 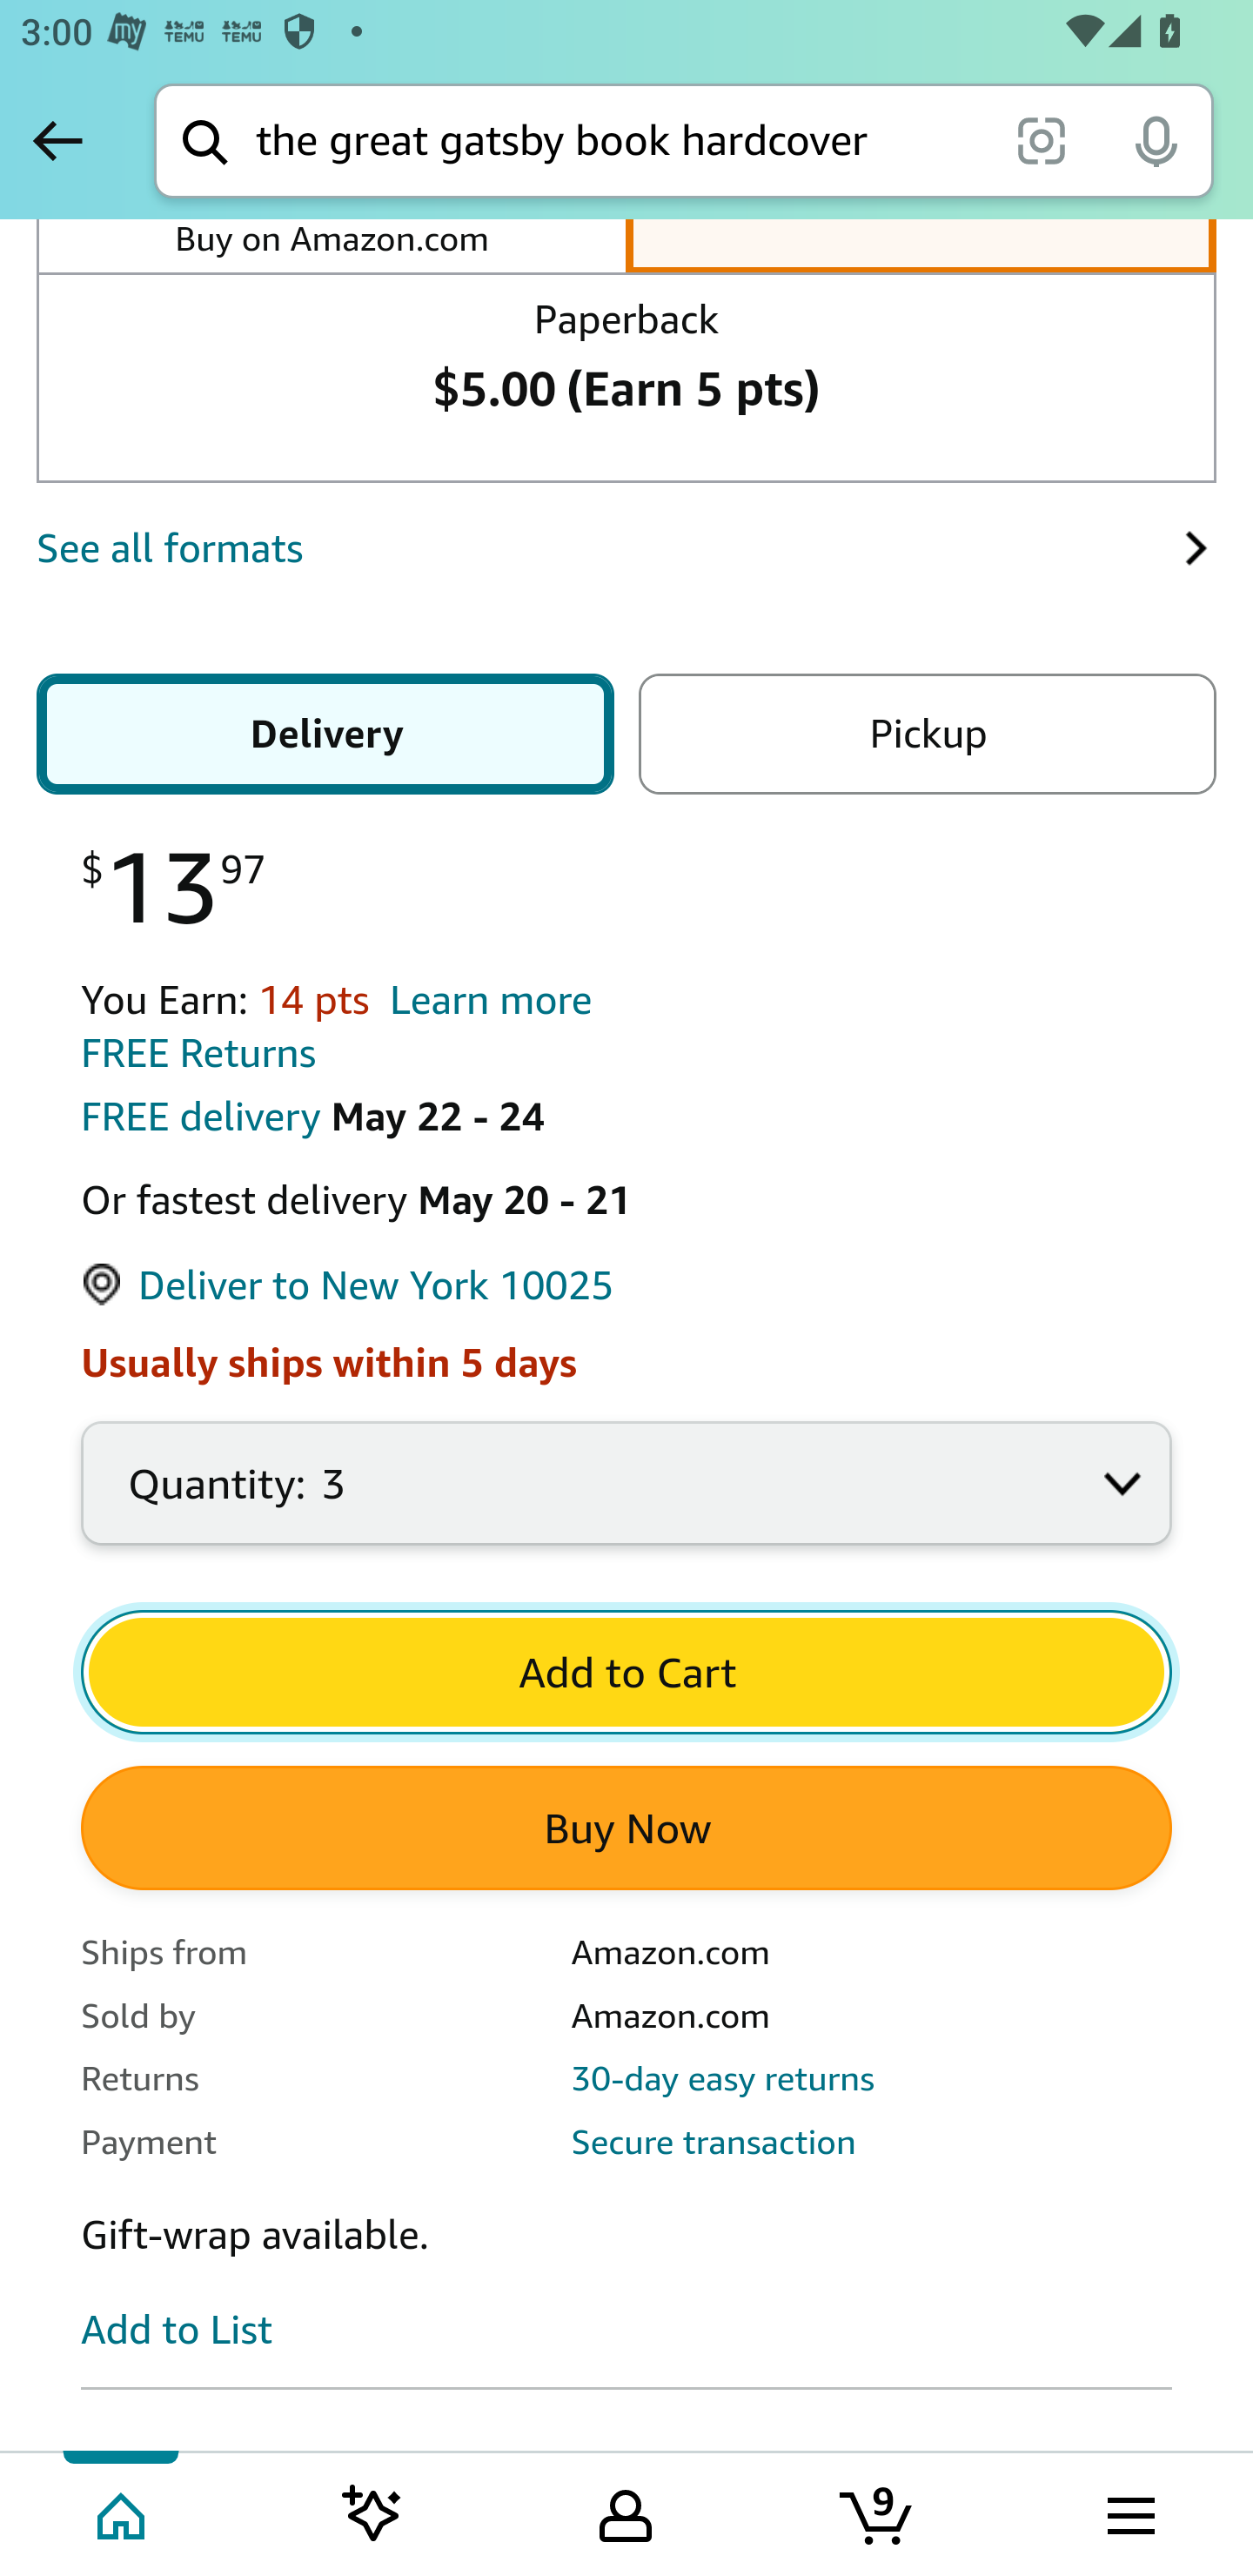 What do you see at coordinates (178, 2330) in the screenshot?
I see `Add to List` at bounding box center [178, 2330].